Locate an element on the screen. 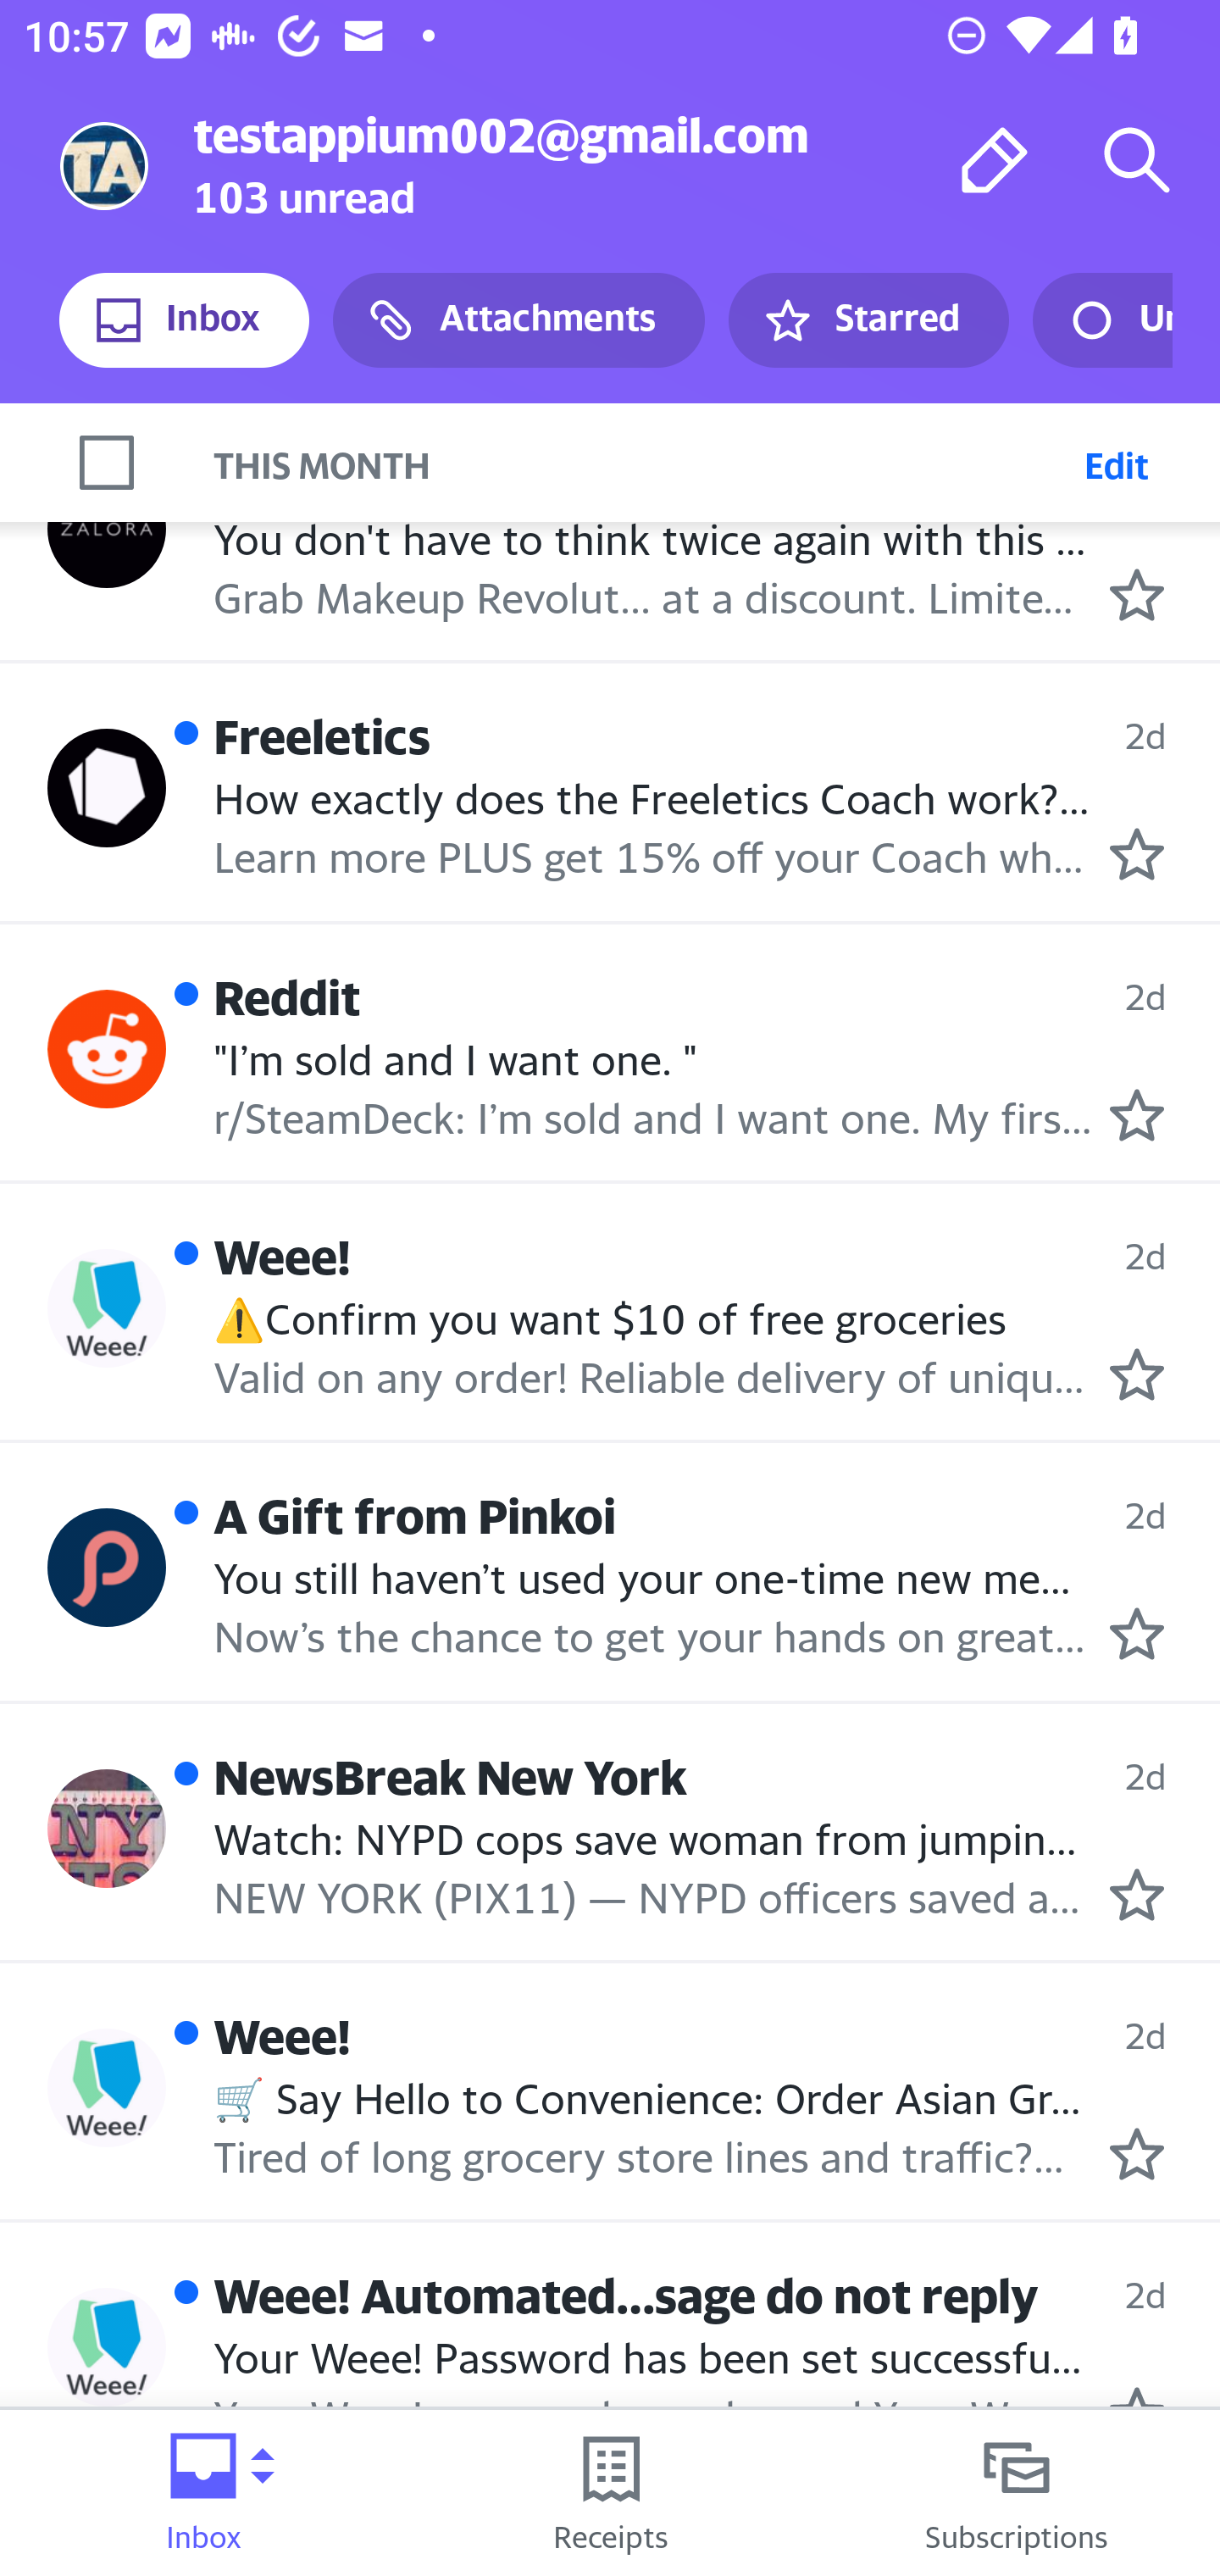 This screenshot has height=2576, width=1220. Subscriptions is located at coordinates (1017, 2493).